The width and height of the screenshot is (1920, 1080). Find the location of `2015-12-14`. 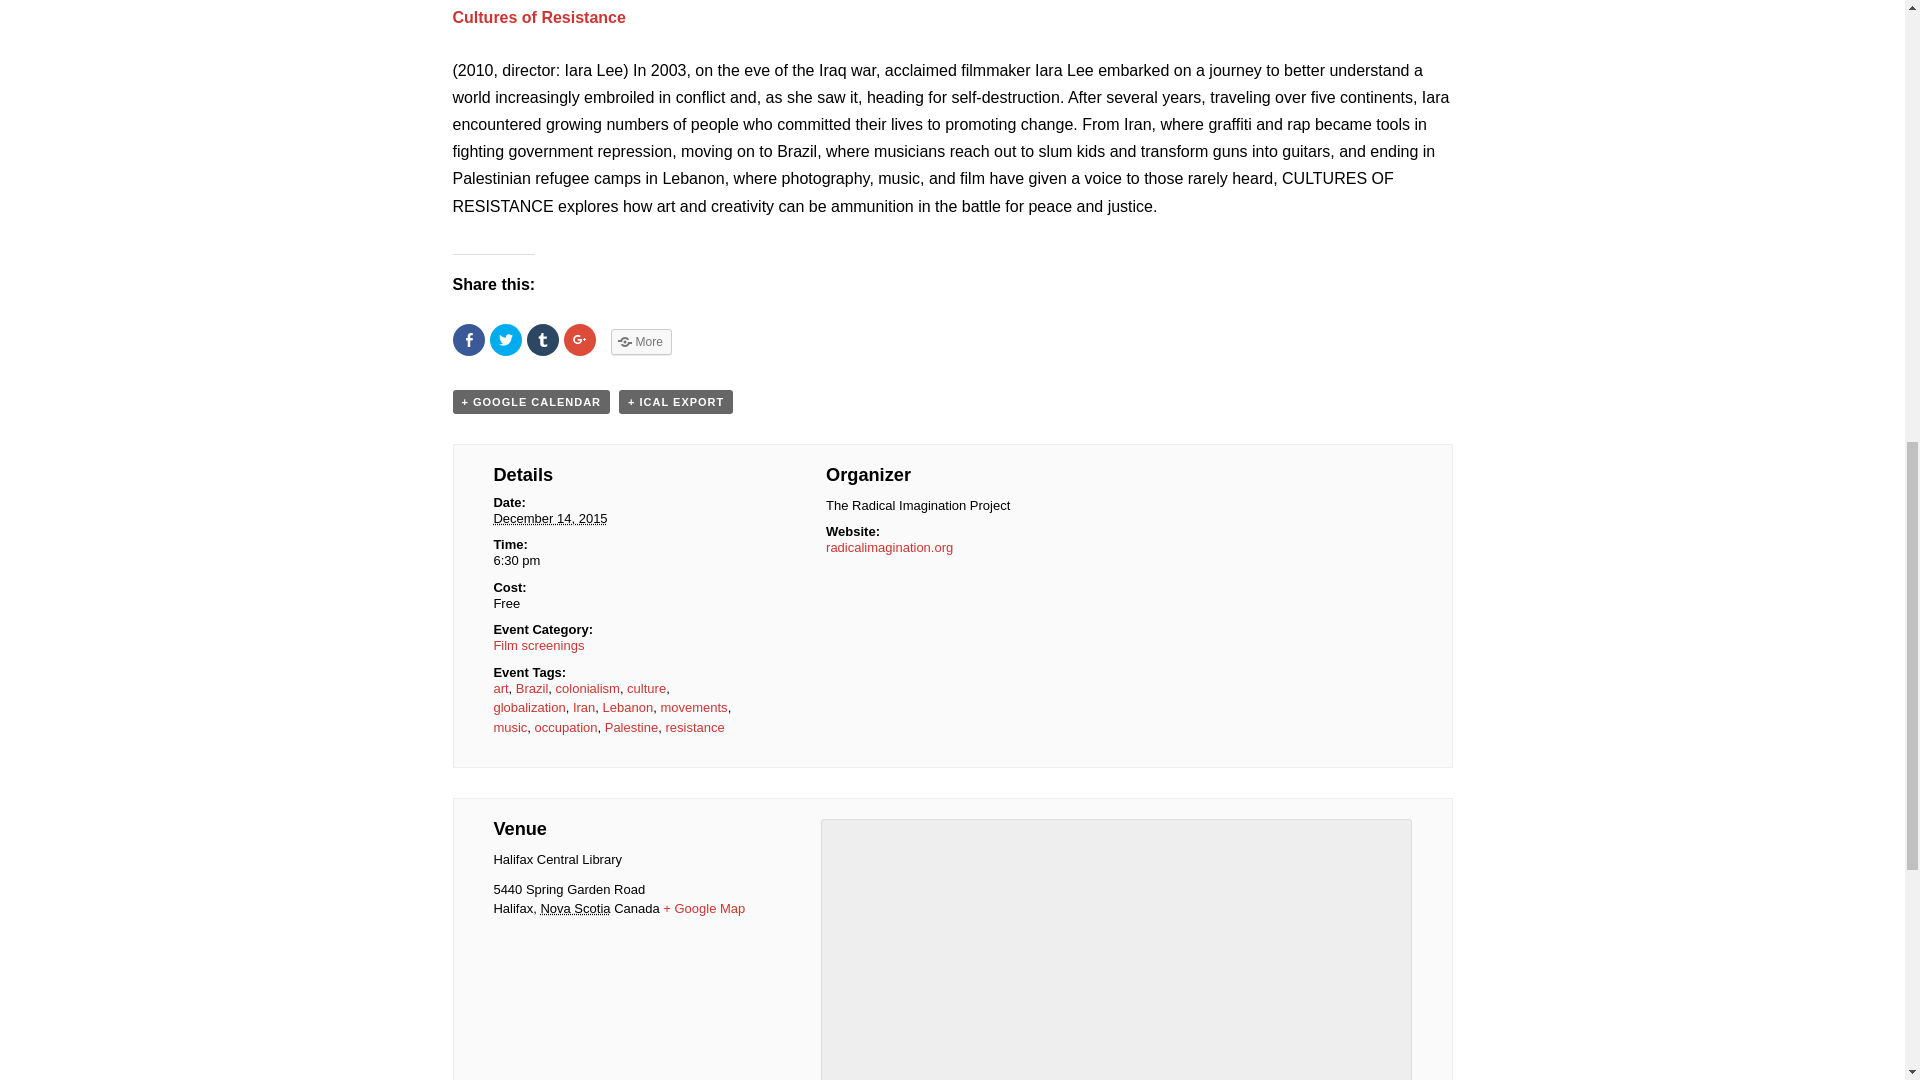

2015-12-14 is located at coordinates (550, 518).